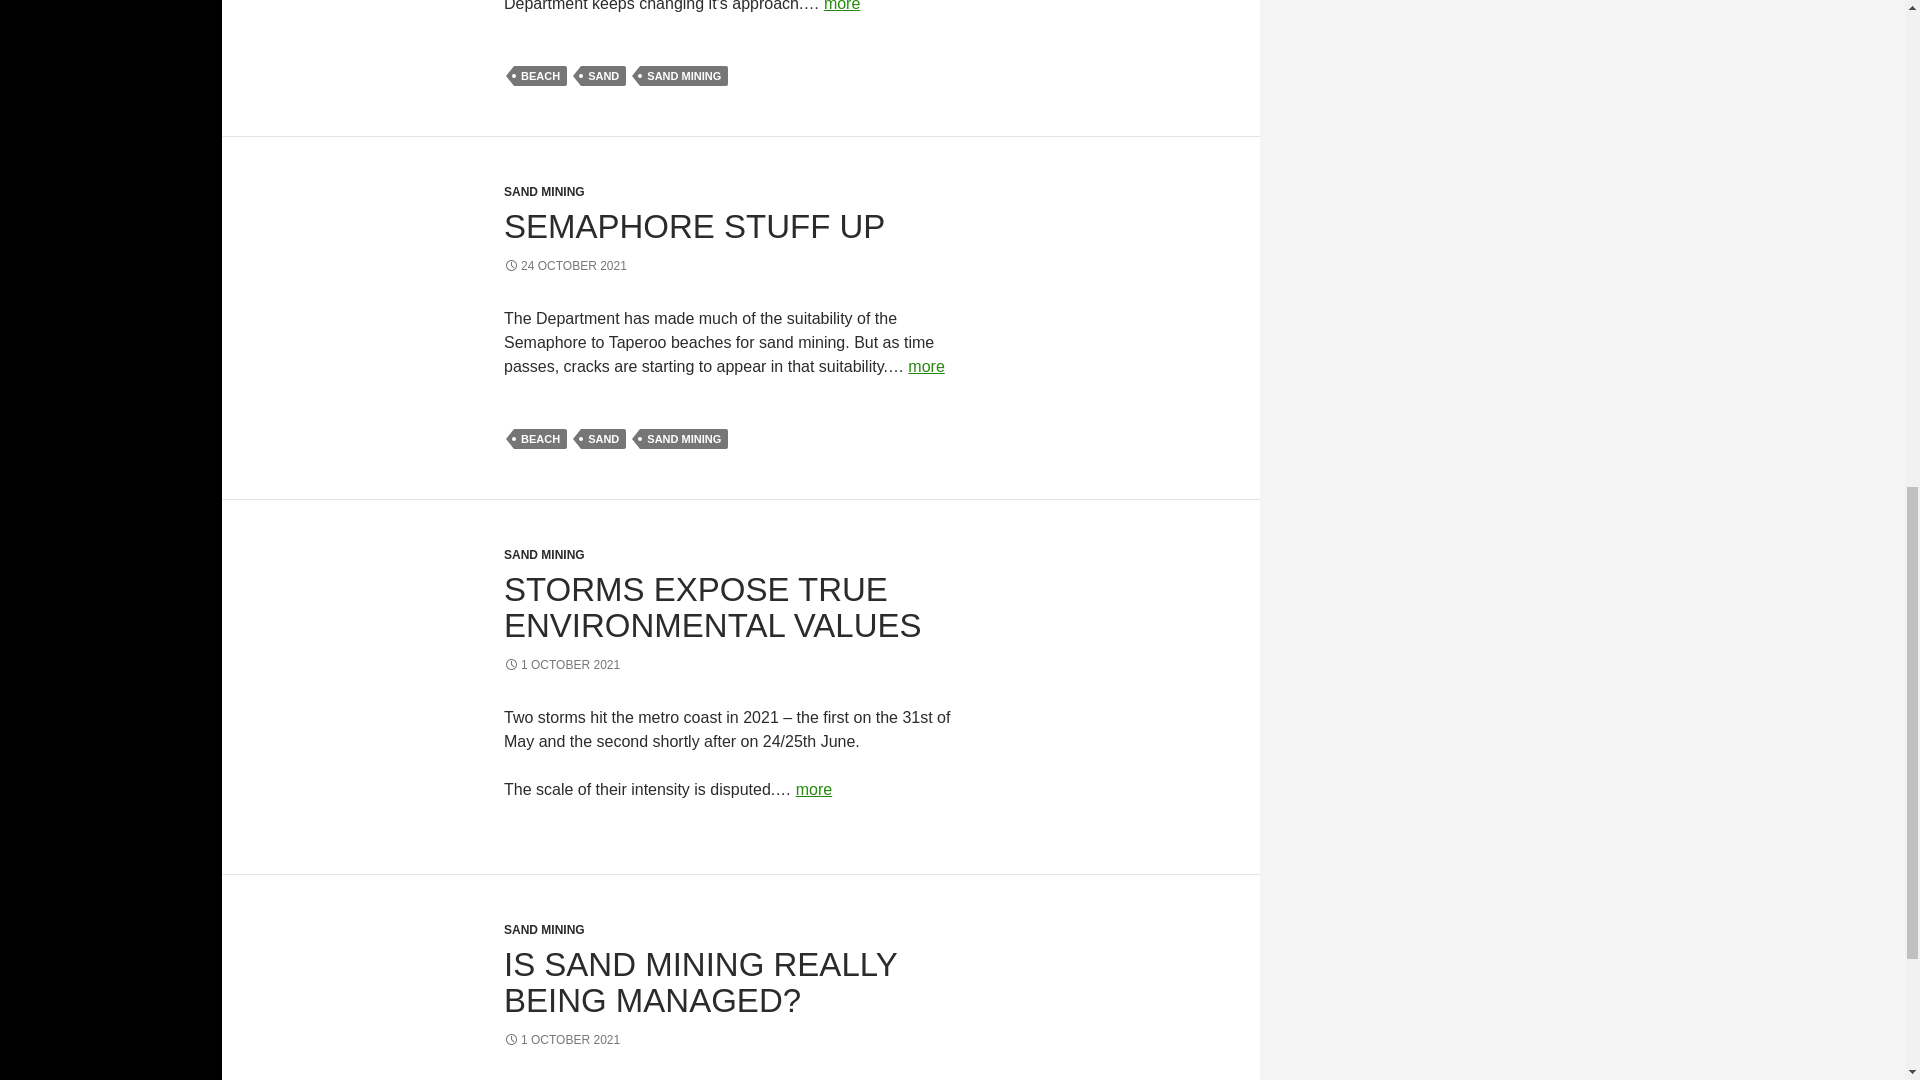 Image resolution: width=1920 pixels, height=1080 pixels. Describe the element at coordinates (683, 438) in the screenshot. I see `SAND MINING` at that location.